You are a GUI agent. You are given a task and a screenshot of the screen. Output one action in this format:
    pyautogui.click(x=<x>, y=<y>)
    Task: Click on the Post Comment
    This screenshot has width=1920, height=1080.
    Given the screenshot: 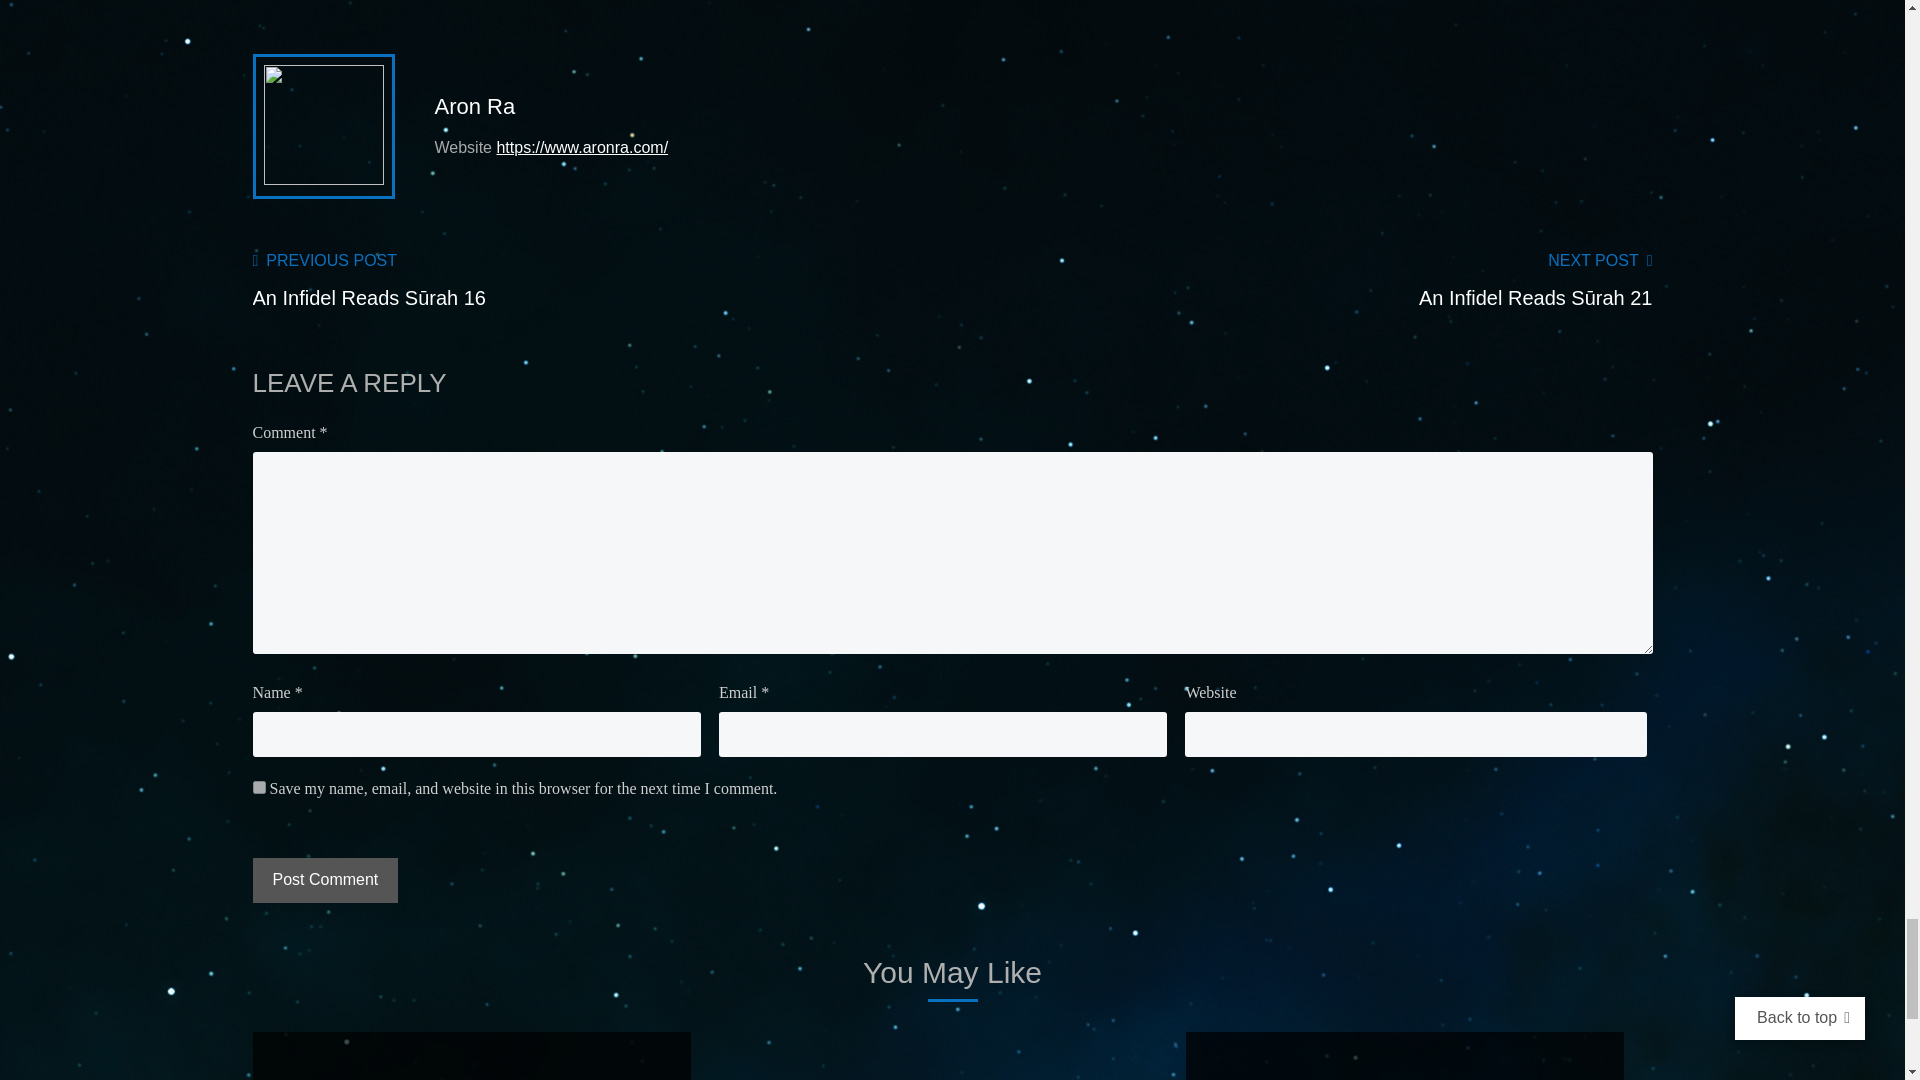 What is the action you would take?
    pyautogui.click(x=324, y=880)
    